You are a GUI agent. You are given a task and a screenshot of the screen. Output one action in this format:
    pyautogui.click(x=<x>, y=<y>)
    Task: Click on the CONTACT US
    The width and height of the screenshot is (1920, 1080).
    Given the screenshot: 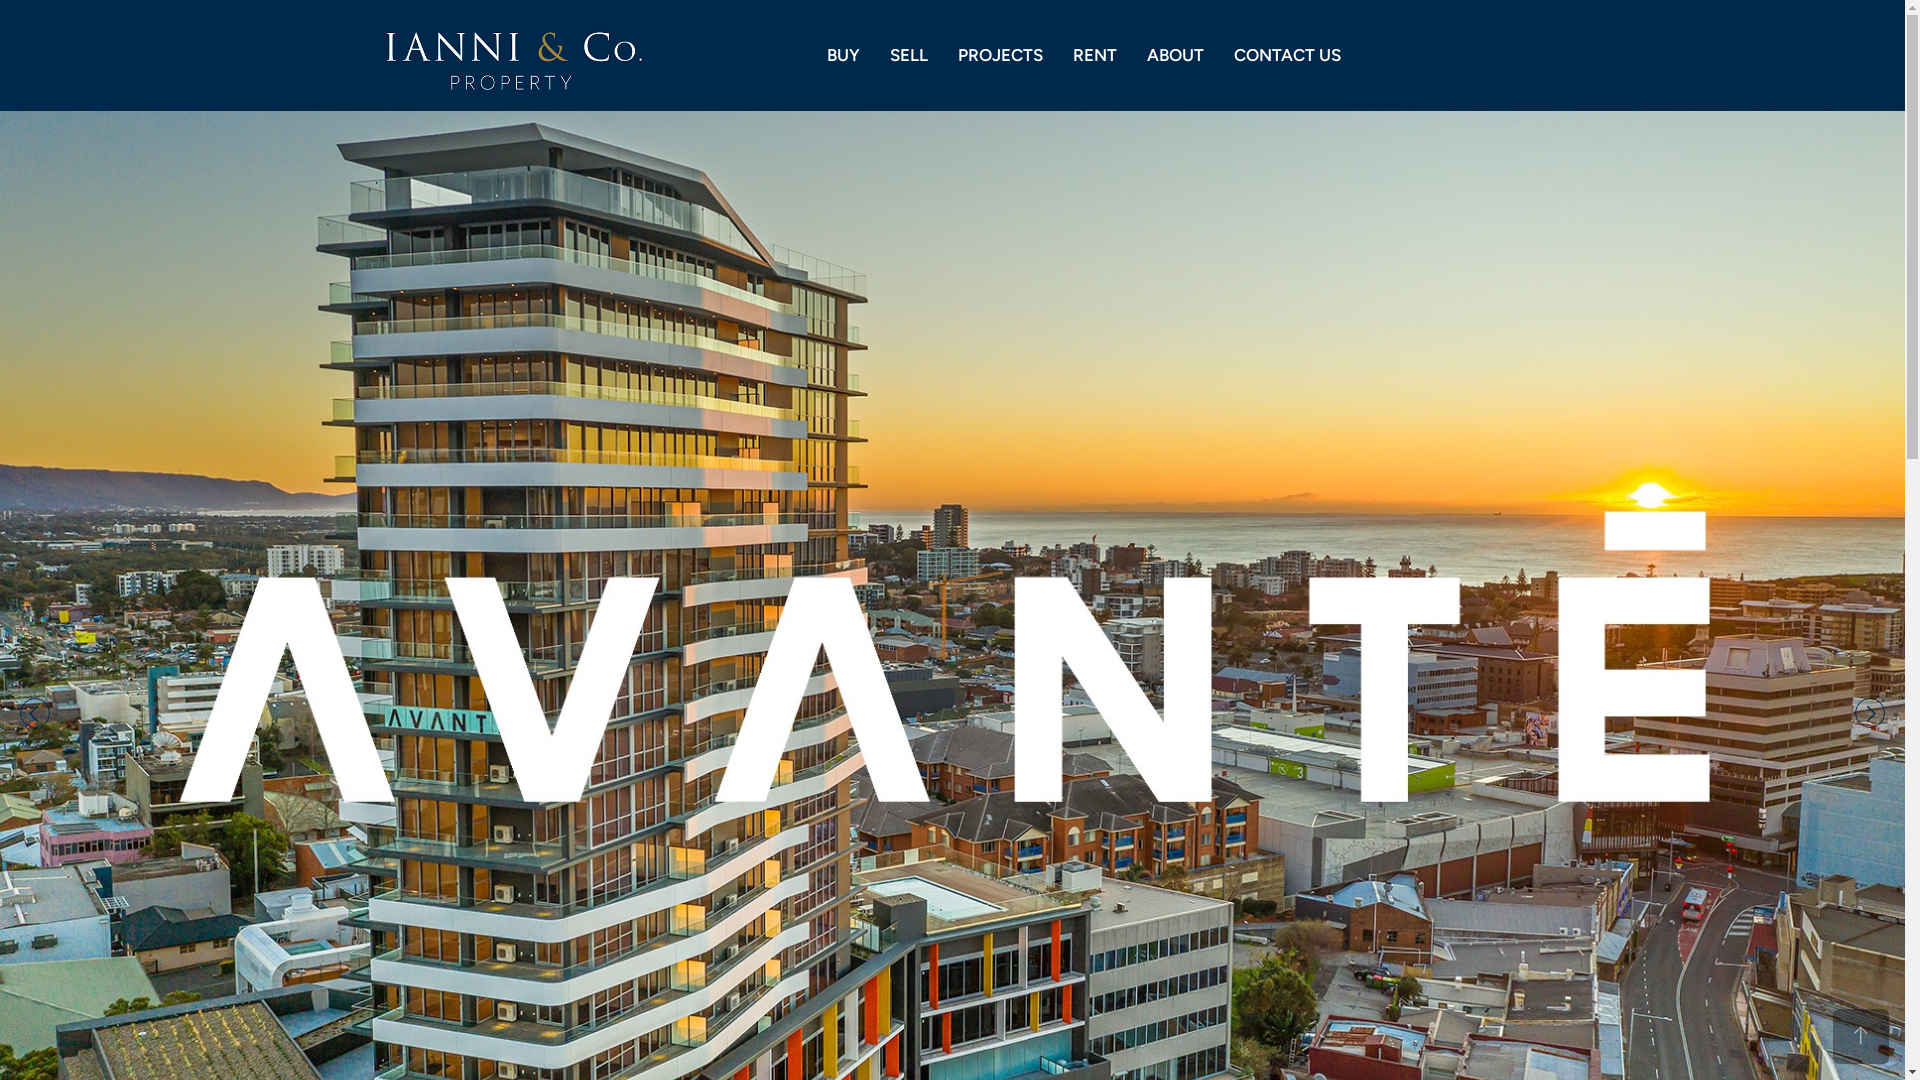 What is the action you would take?
    pyautogui.click(x=1288, y=55)
    